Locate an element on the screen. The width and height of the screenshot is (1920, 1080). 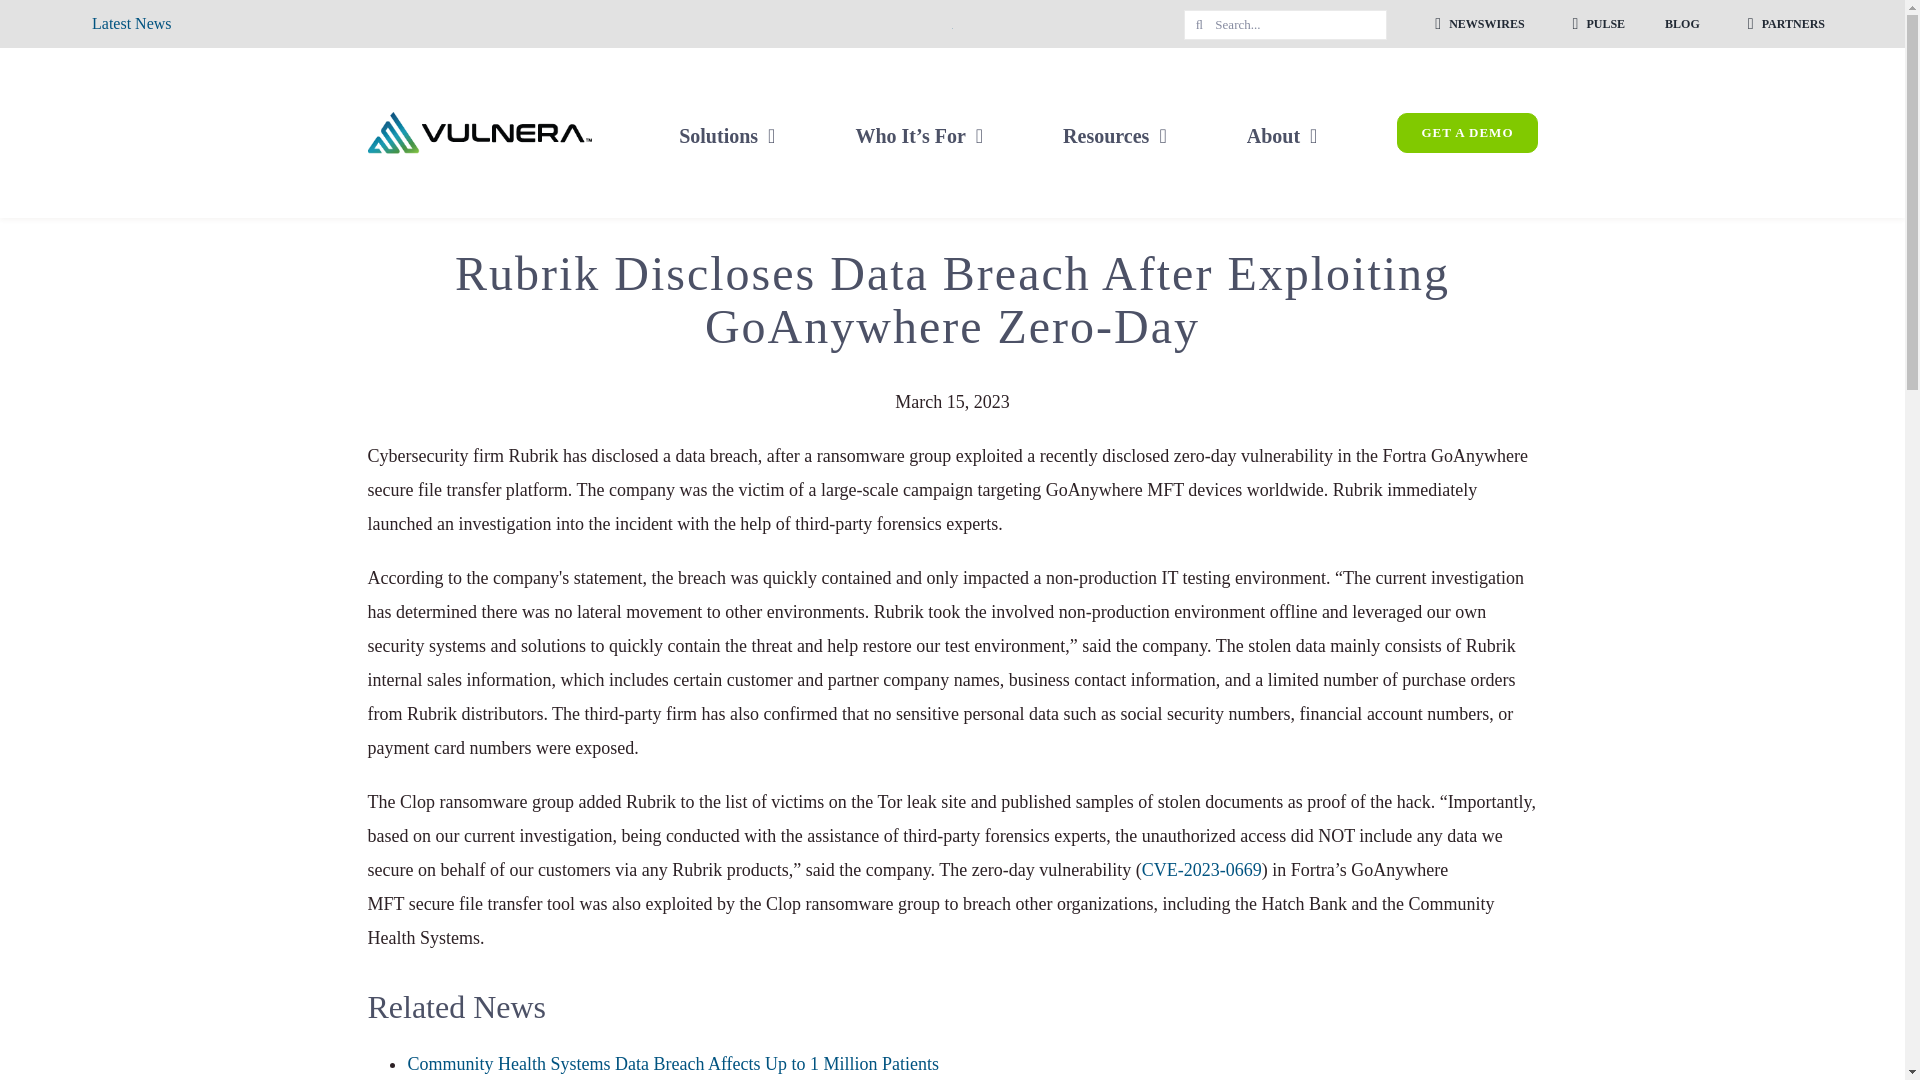
PULSE is located at coordinates (1595, 24).